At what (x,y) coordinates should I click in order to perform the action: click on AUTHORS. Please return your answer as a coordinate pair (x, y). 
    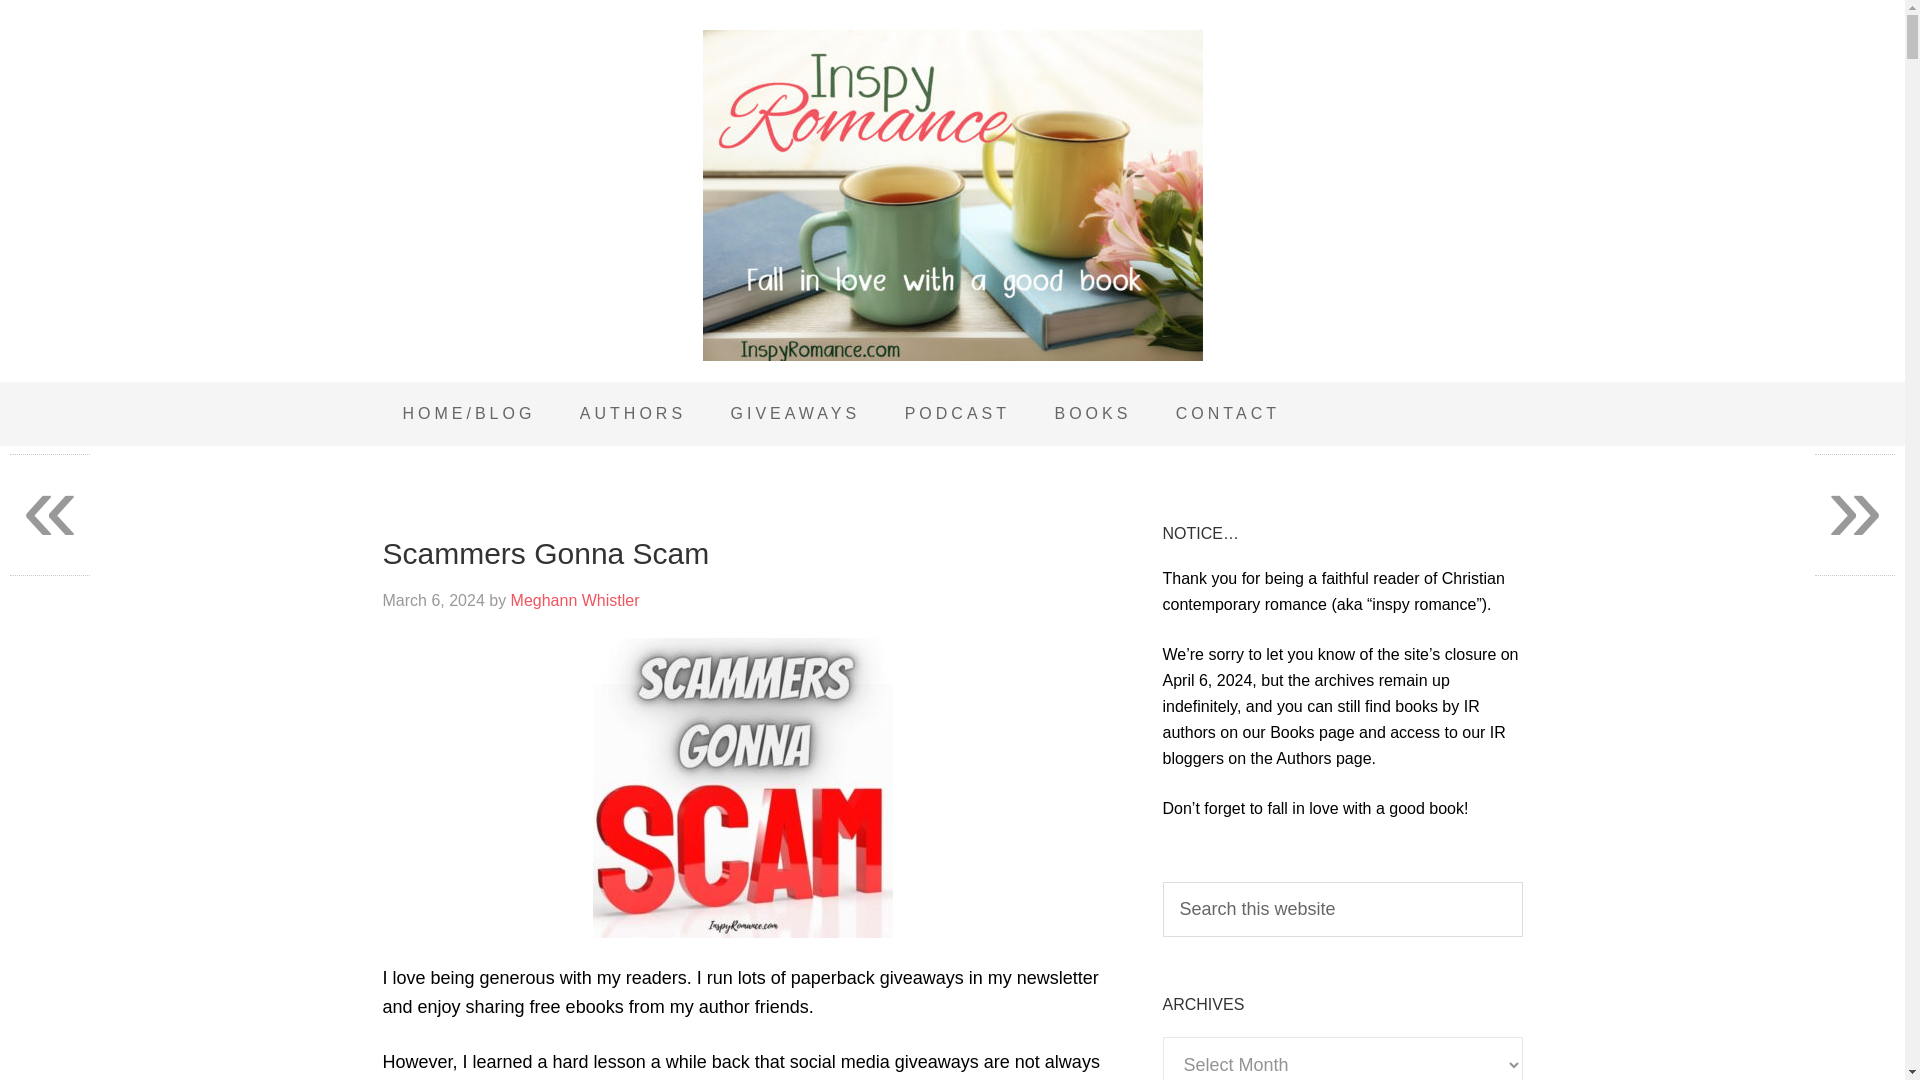
    Looking at the image, I should click on (633, 414).